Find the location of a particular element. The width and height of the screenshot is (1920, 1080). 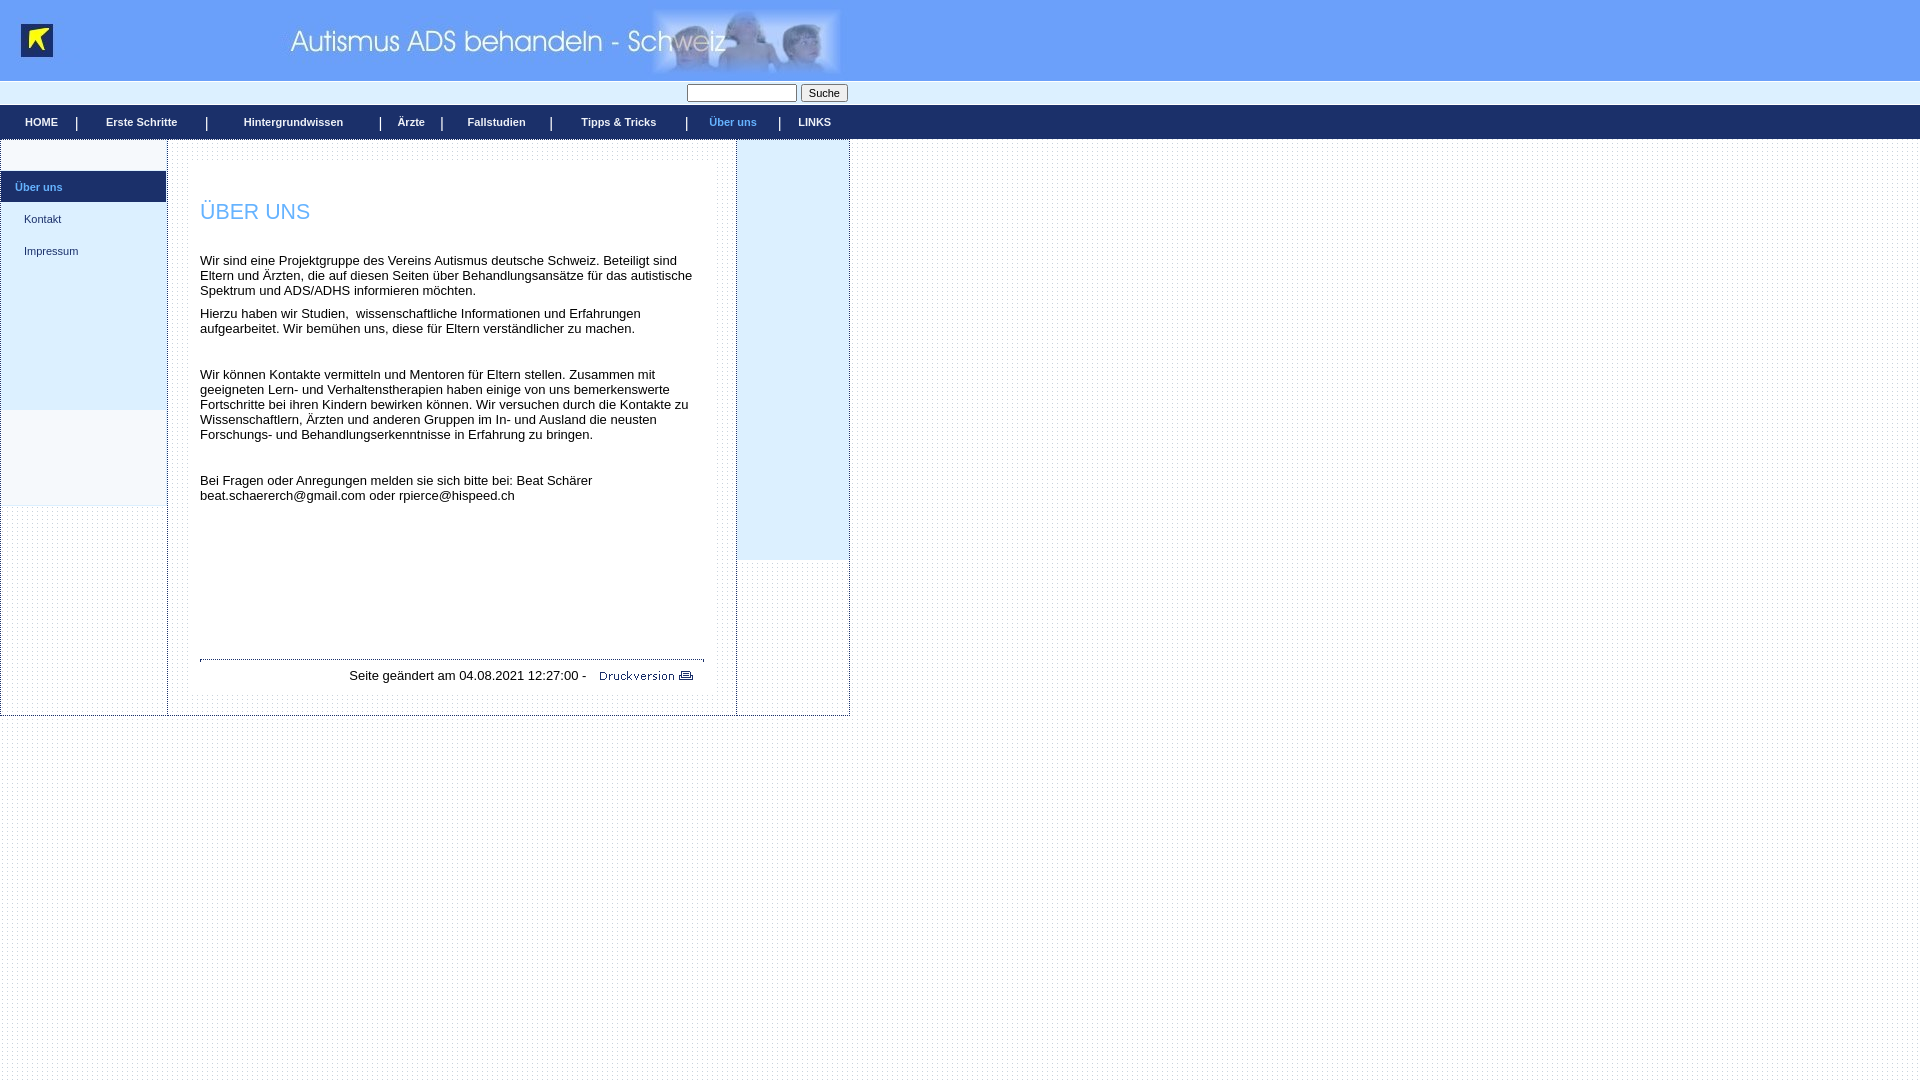

Erste Schritte is located at coordinates (142, 122).